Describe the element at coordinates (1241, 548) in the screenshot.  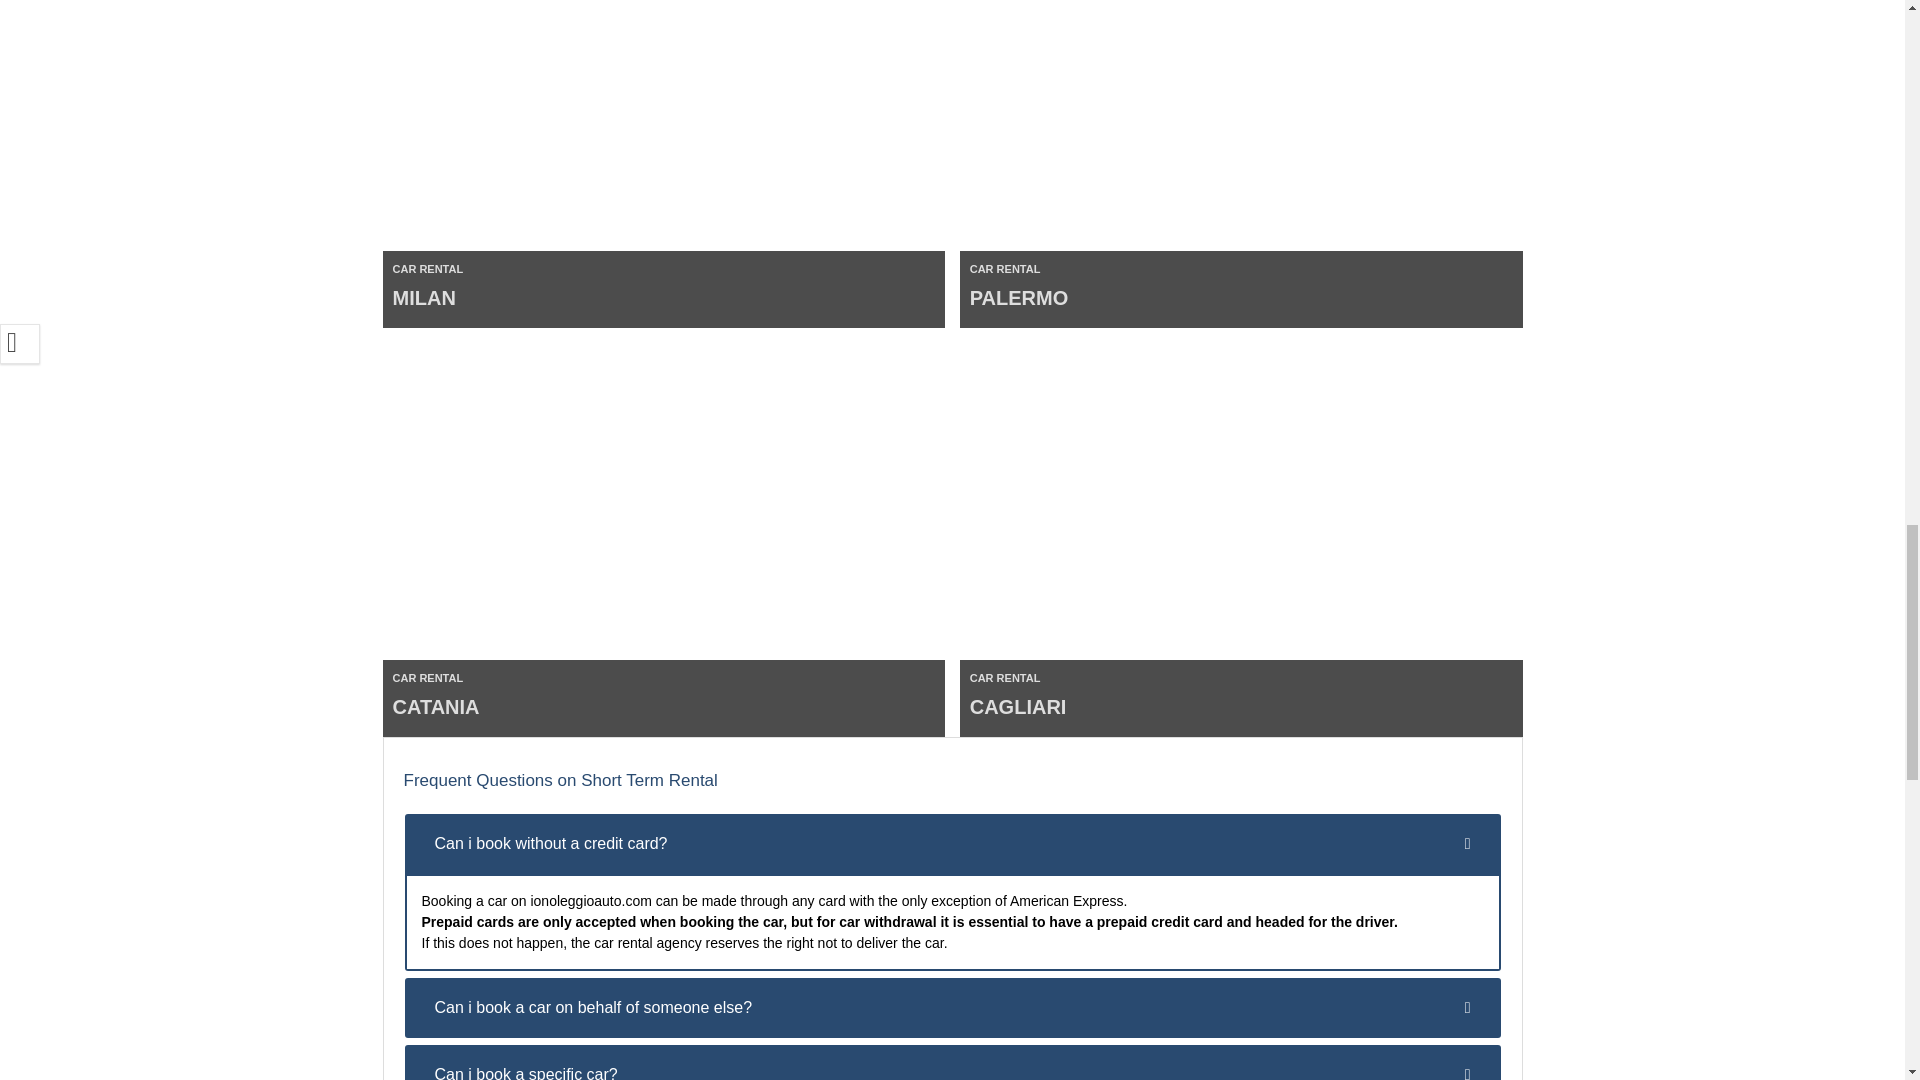
I see `Car Rental Cagliari` at that location.